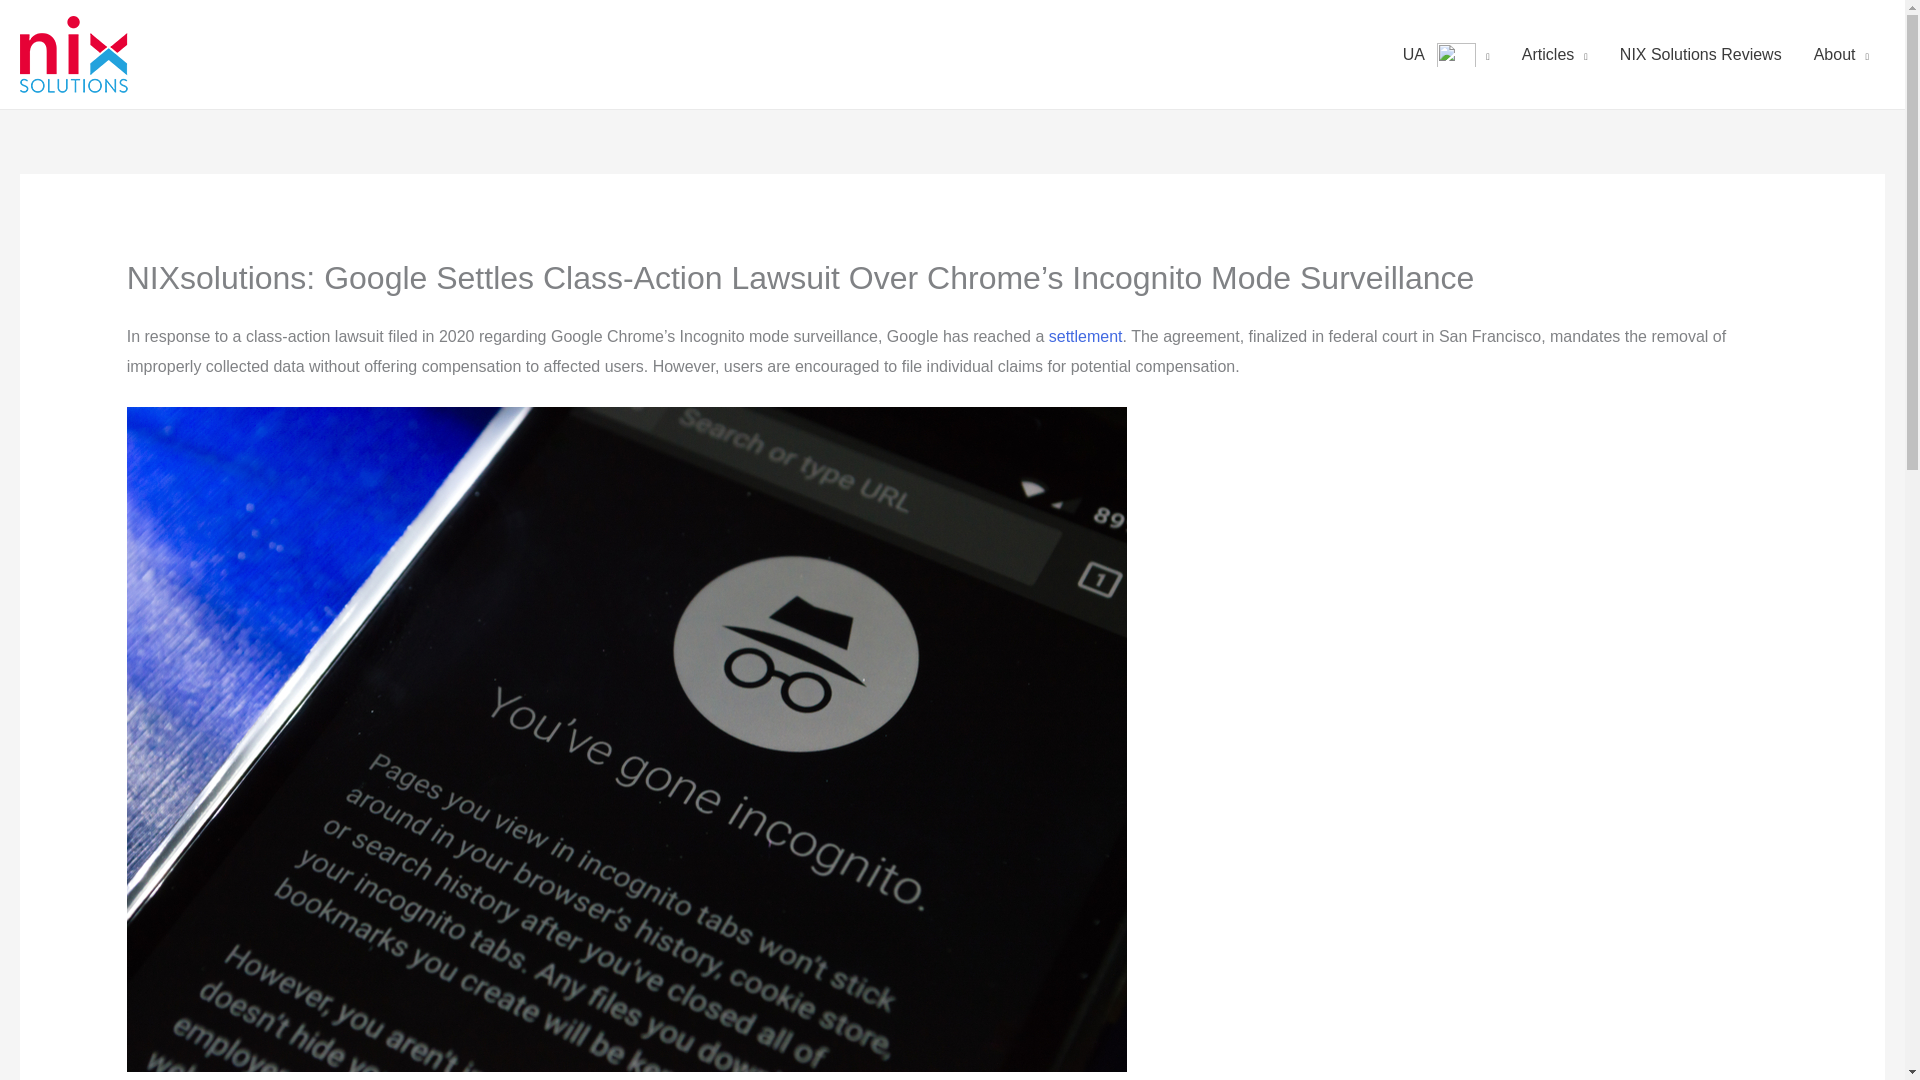 The height and width of the screenshot is (1080, 1920). What do you see at coordinates (1446, 54) in the screenshot?
I see `UA  ` at bounding box center [1446, 54].